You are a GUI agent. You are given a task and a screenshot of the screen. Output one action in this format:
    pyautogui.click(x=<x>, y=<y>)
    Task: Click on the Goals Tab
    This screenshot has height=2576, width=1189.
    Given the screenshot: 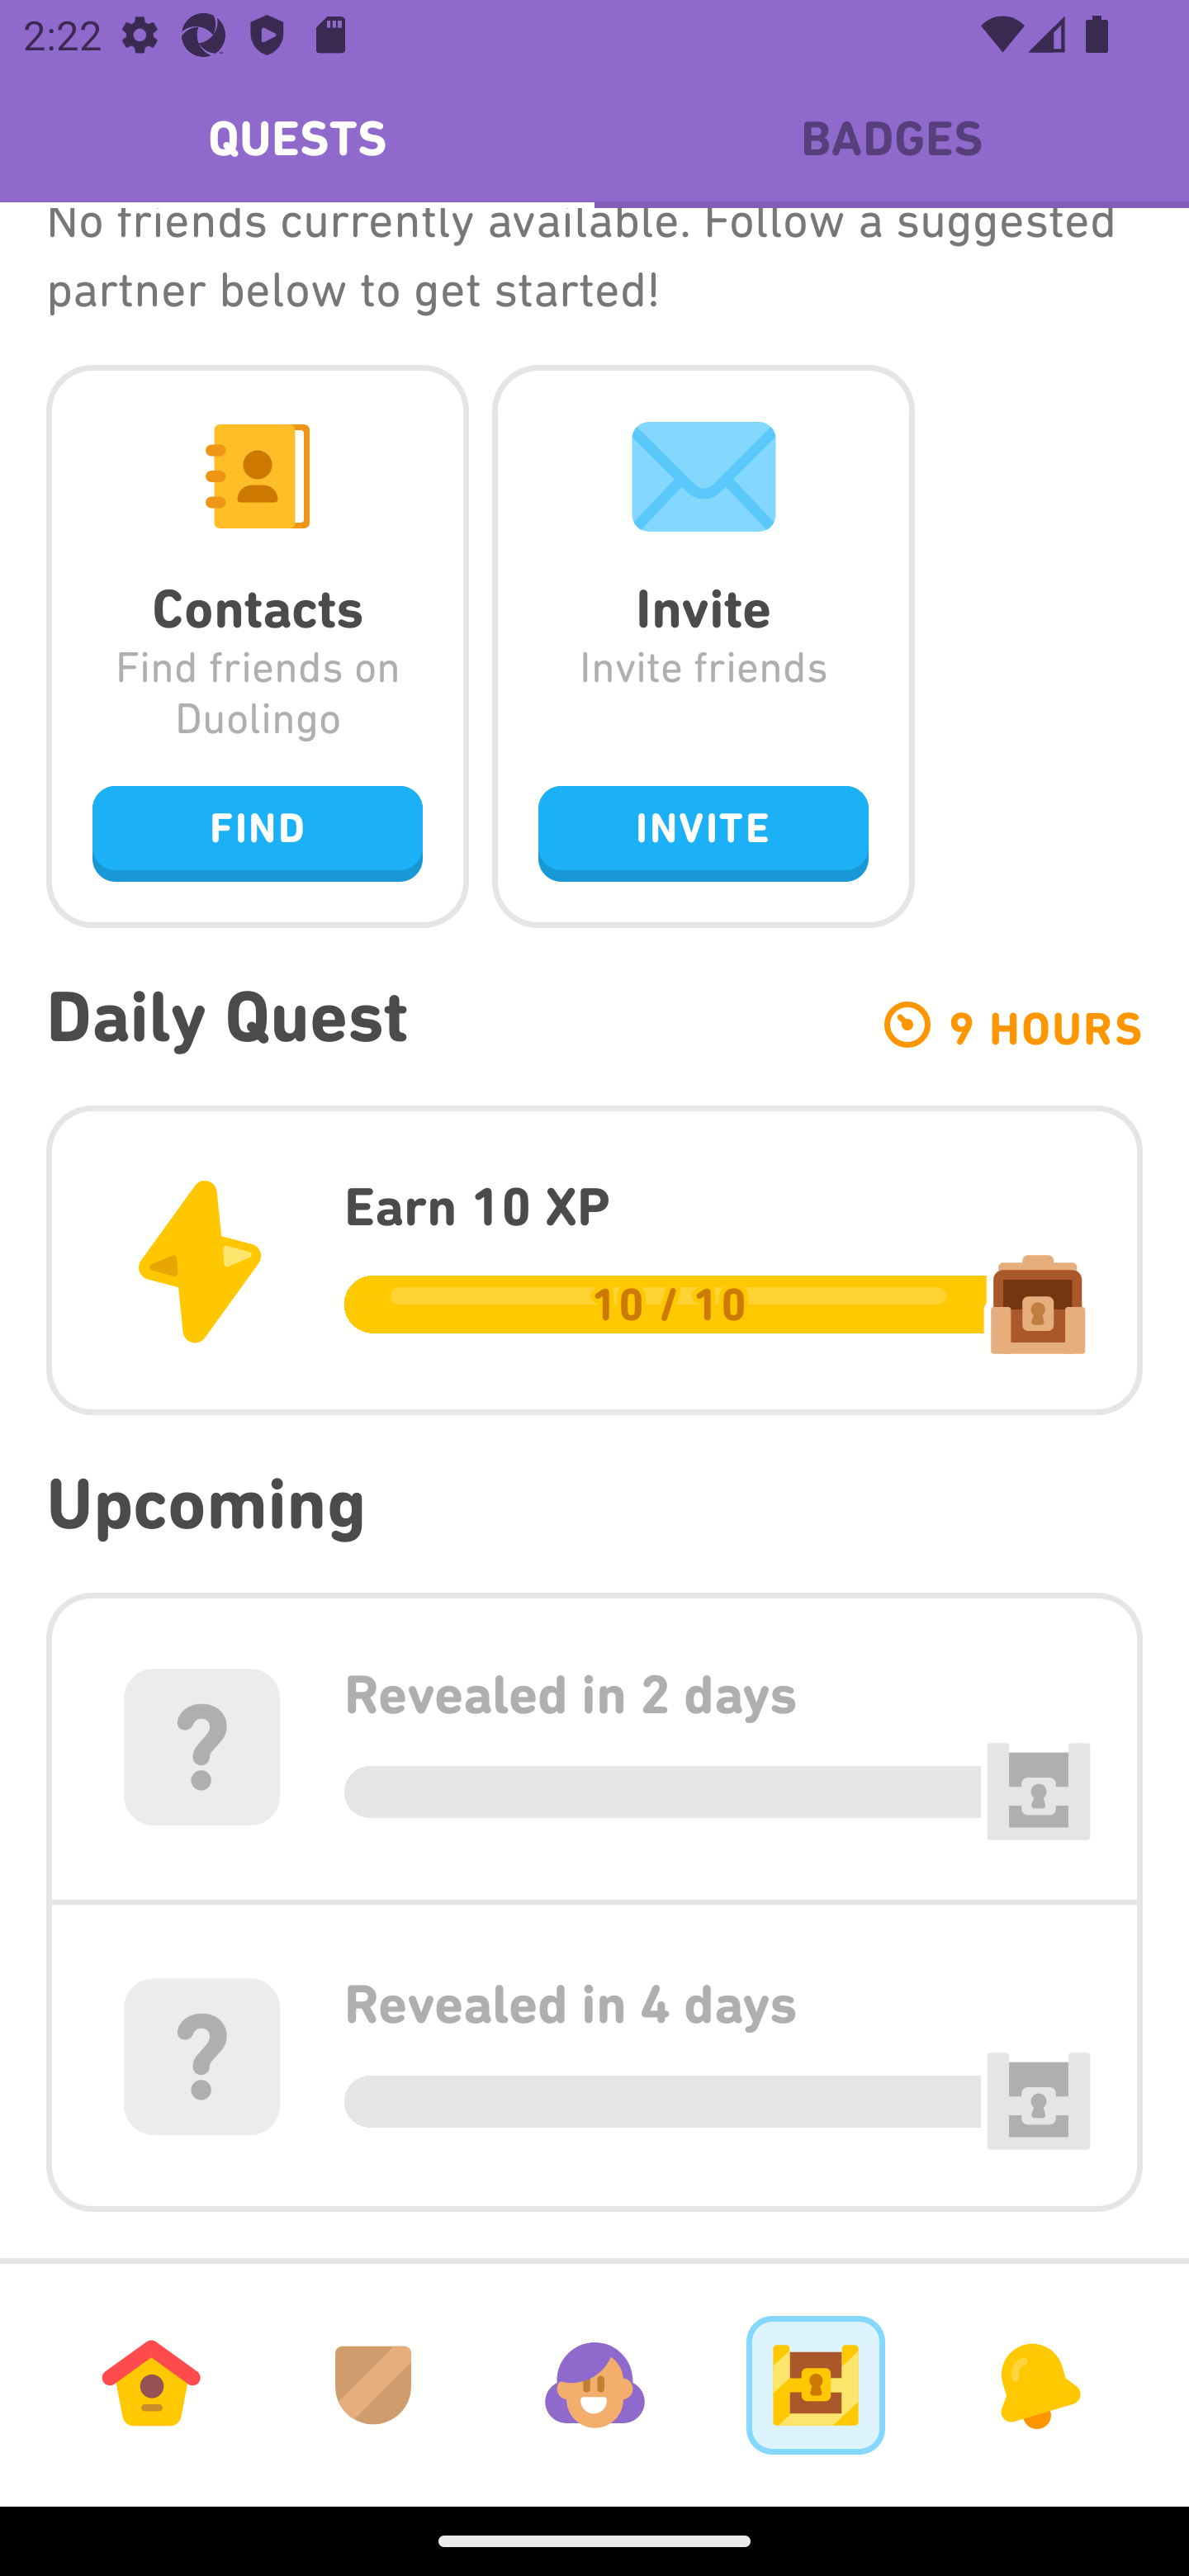 What is the action you would take?
    pyautogui.click(x=816, y=2384)
    